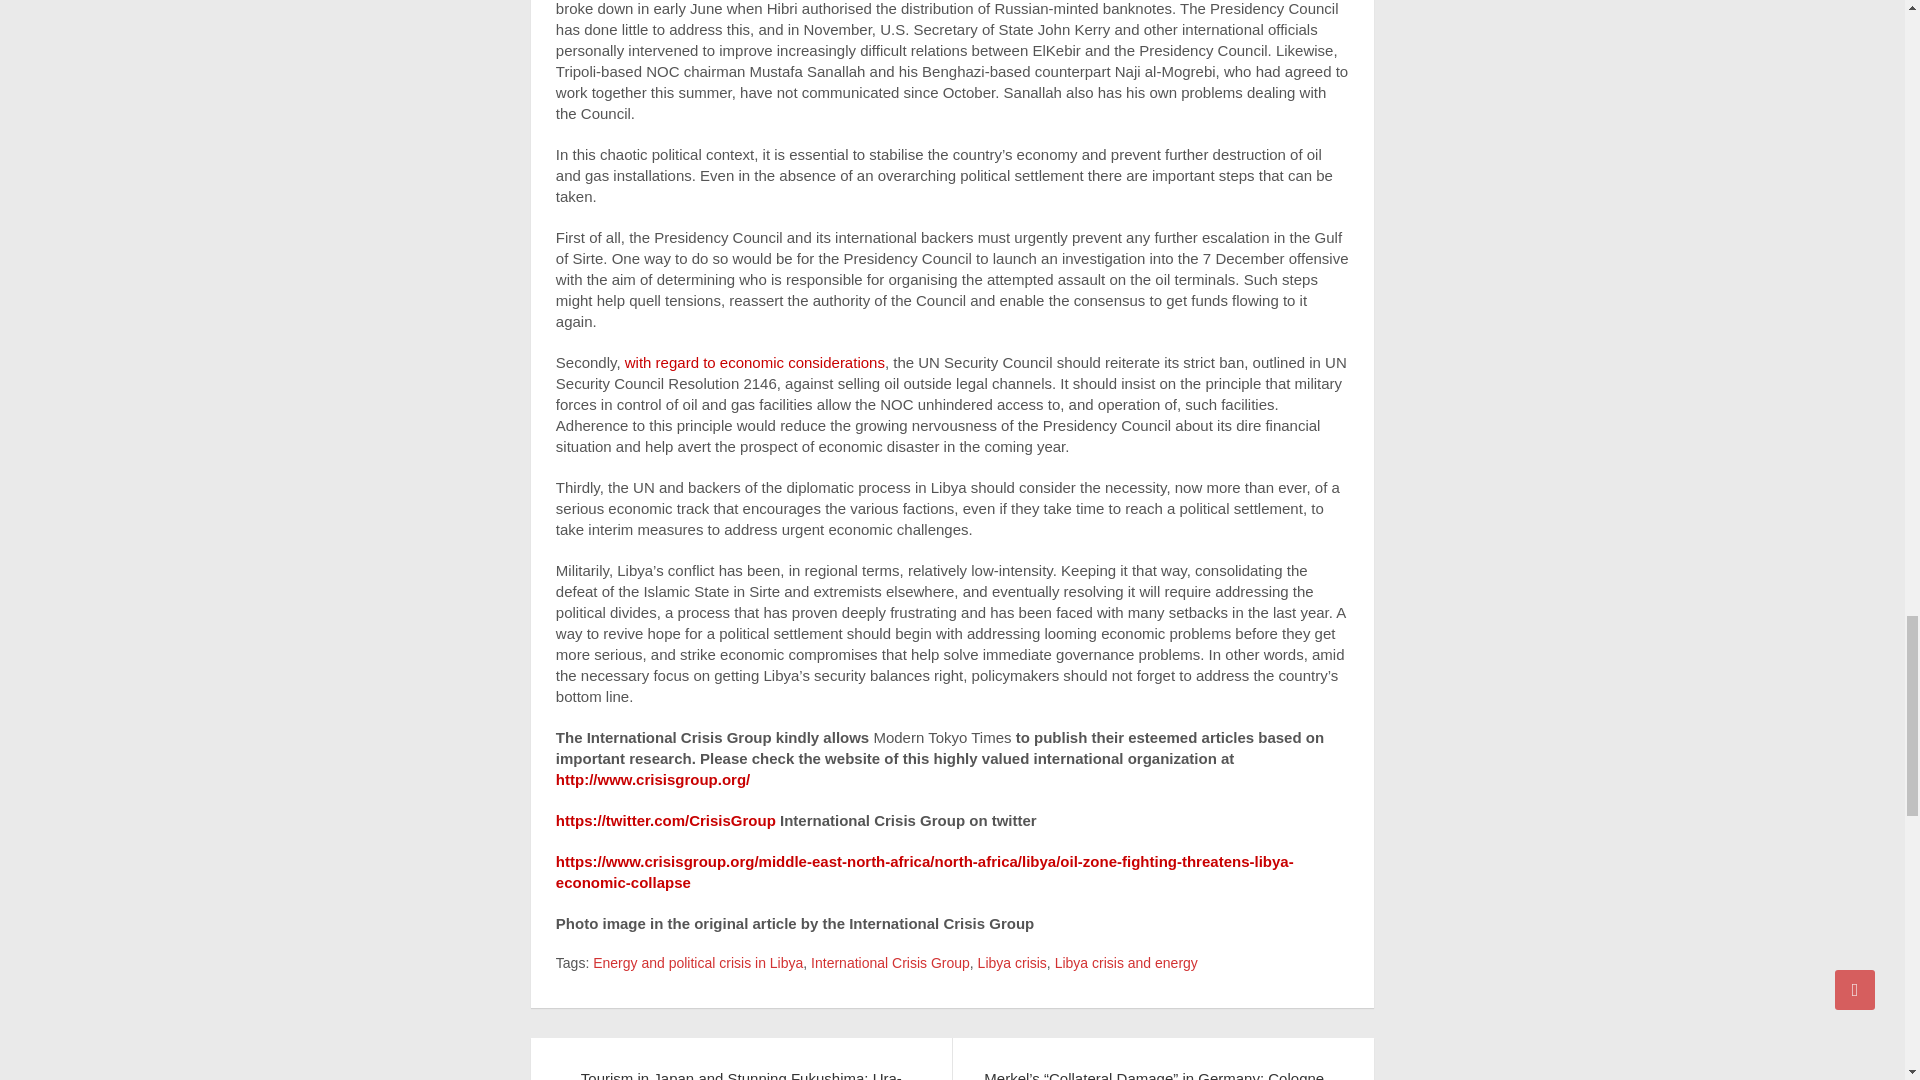 This screenshot has width=1920, height=1080. Describe the element at coordinates (698, 964) in the screenshot. I see `Energy and political crisis in Libya` at that location.